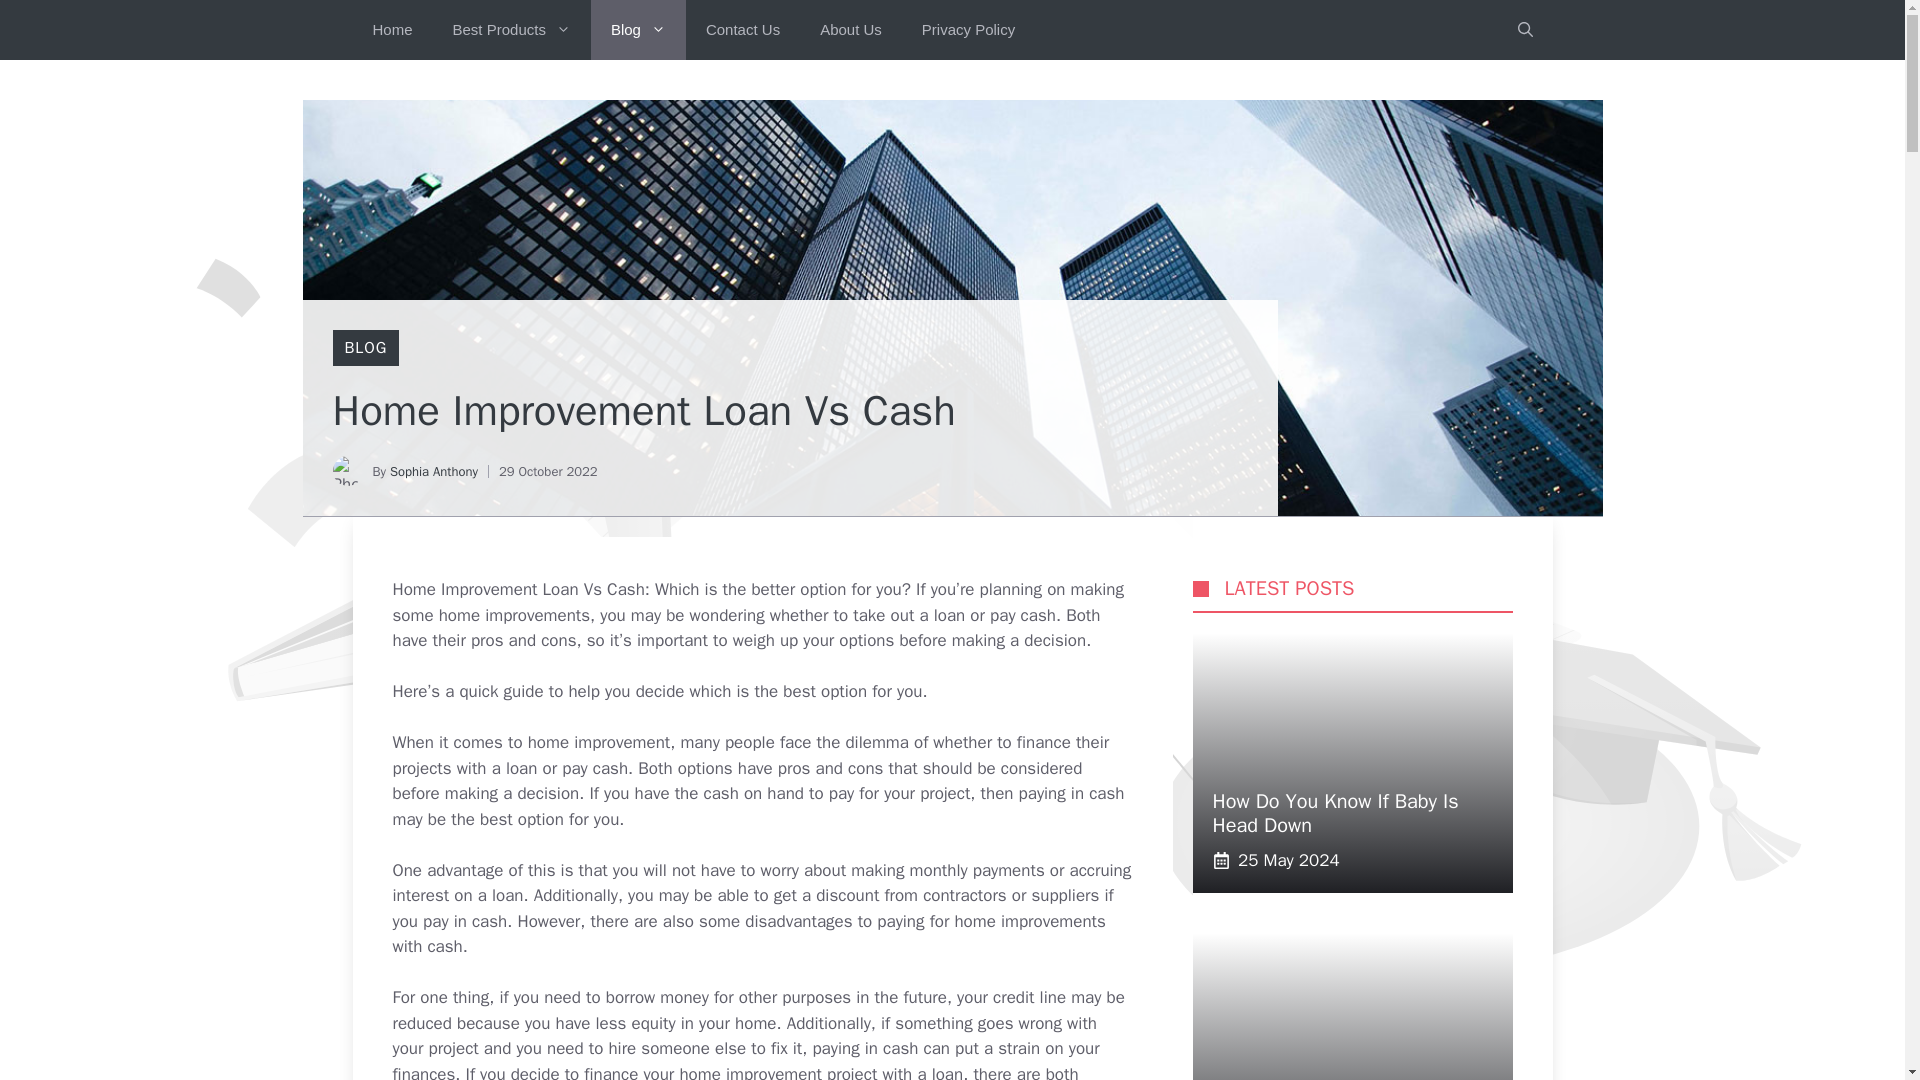 The height and width of the screenshot is (1080, 1920). I want to click on Sophia Anthony, so click(434, 471).